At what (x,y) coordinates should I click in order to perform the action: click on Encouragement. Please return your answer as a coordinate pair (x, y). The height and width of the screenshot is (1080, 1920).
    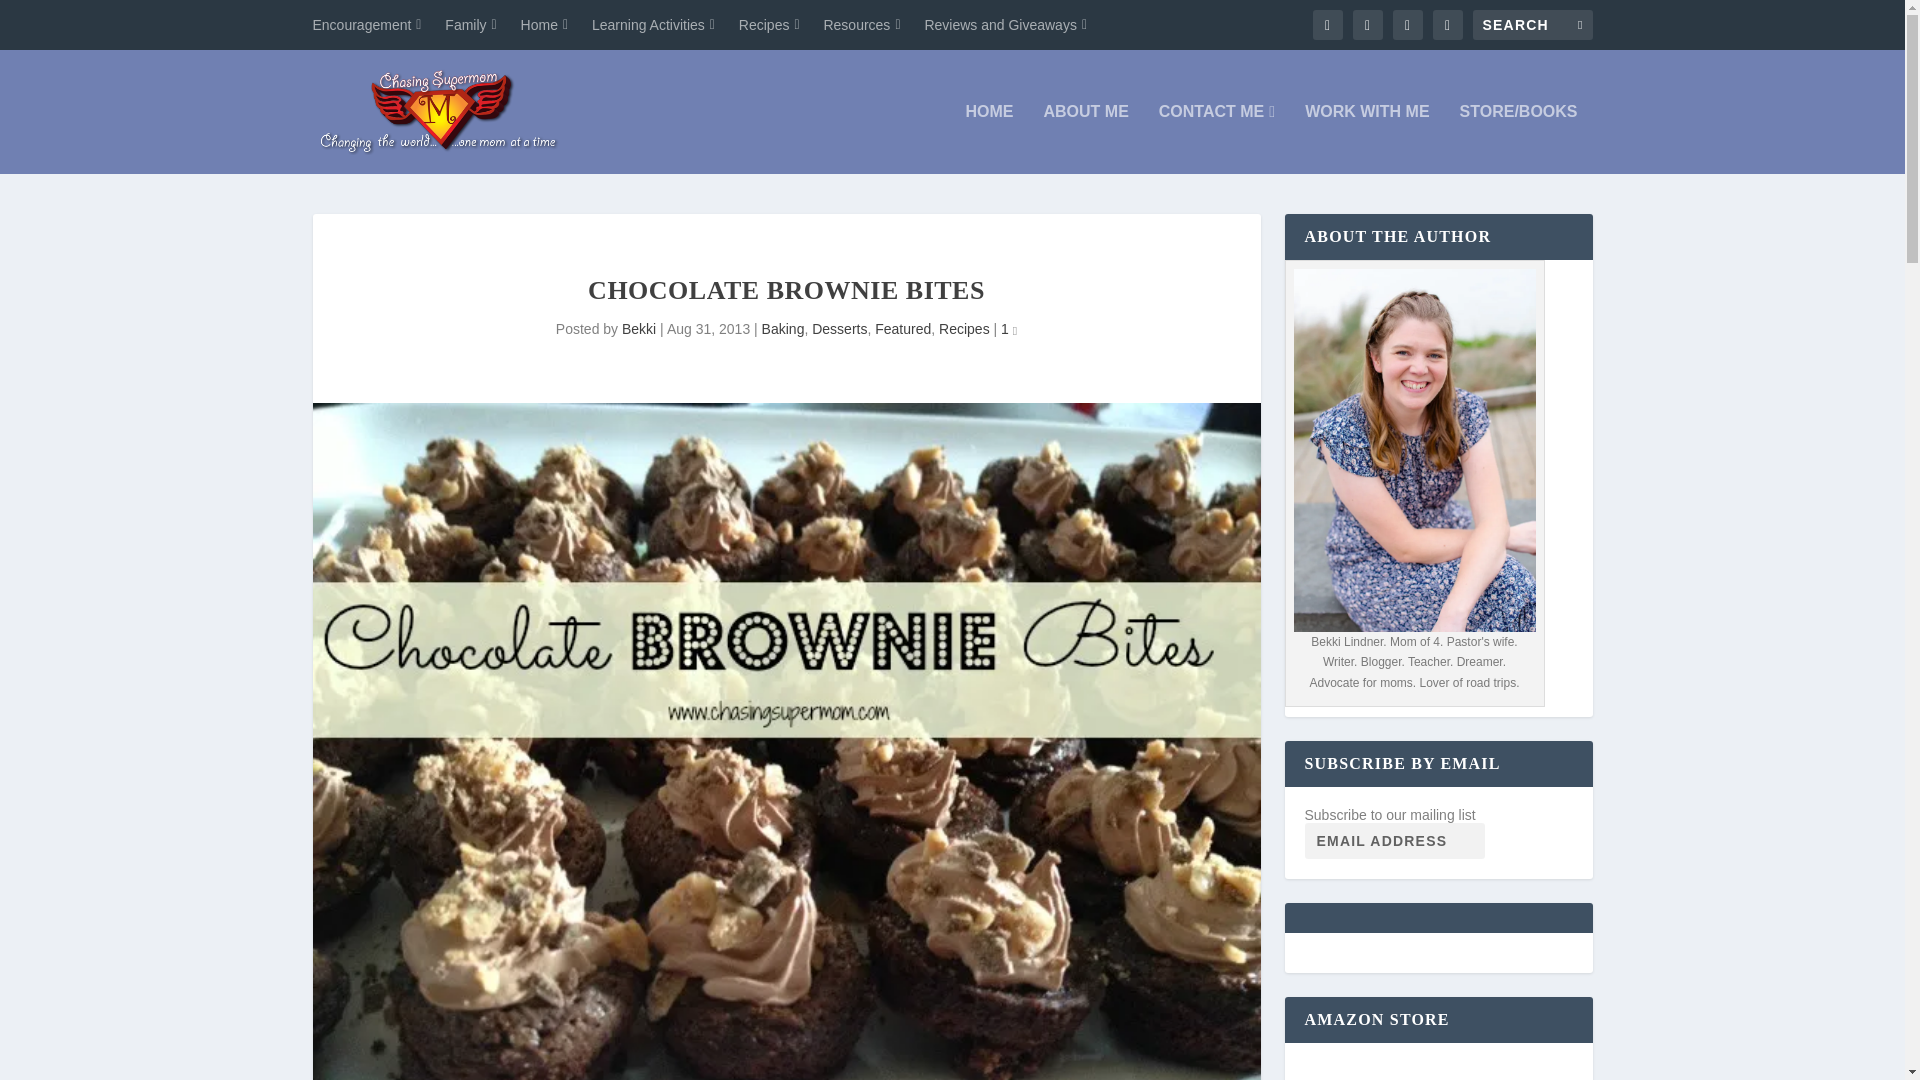
    Looking at the image, I should click on (366, 24).